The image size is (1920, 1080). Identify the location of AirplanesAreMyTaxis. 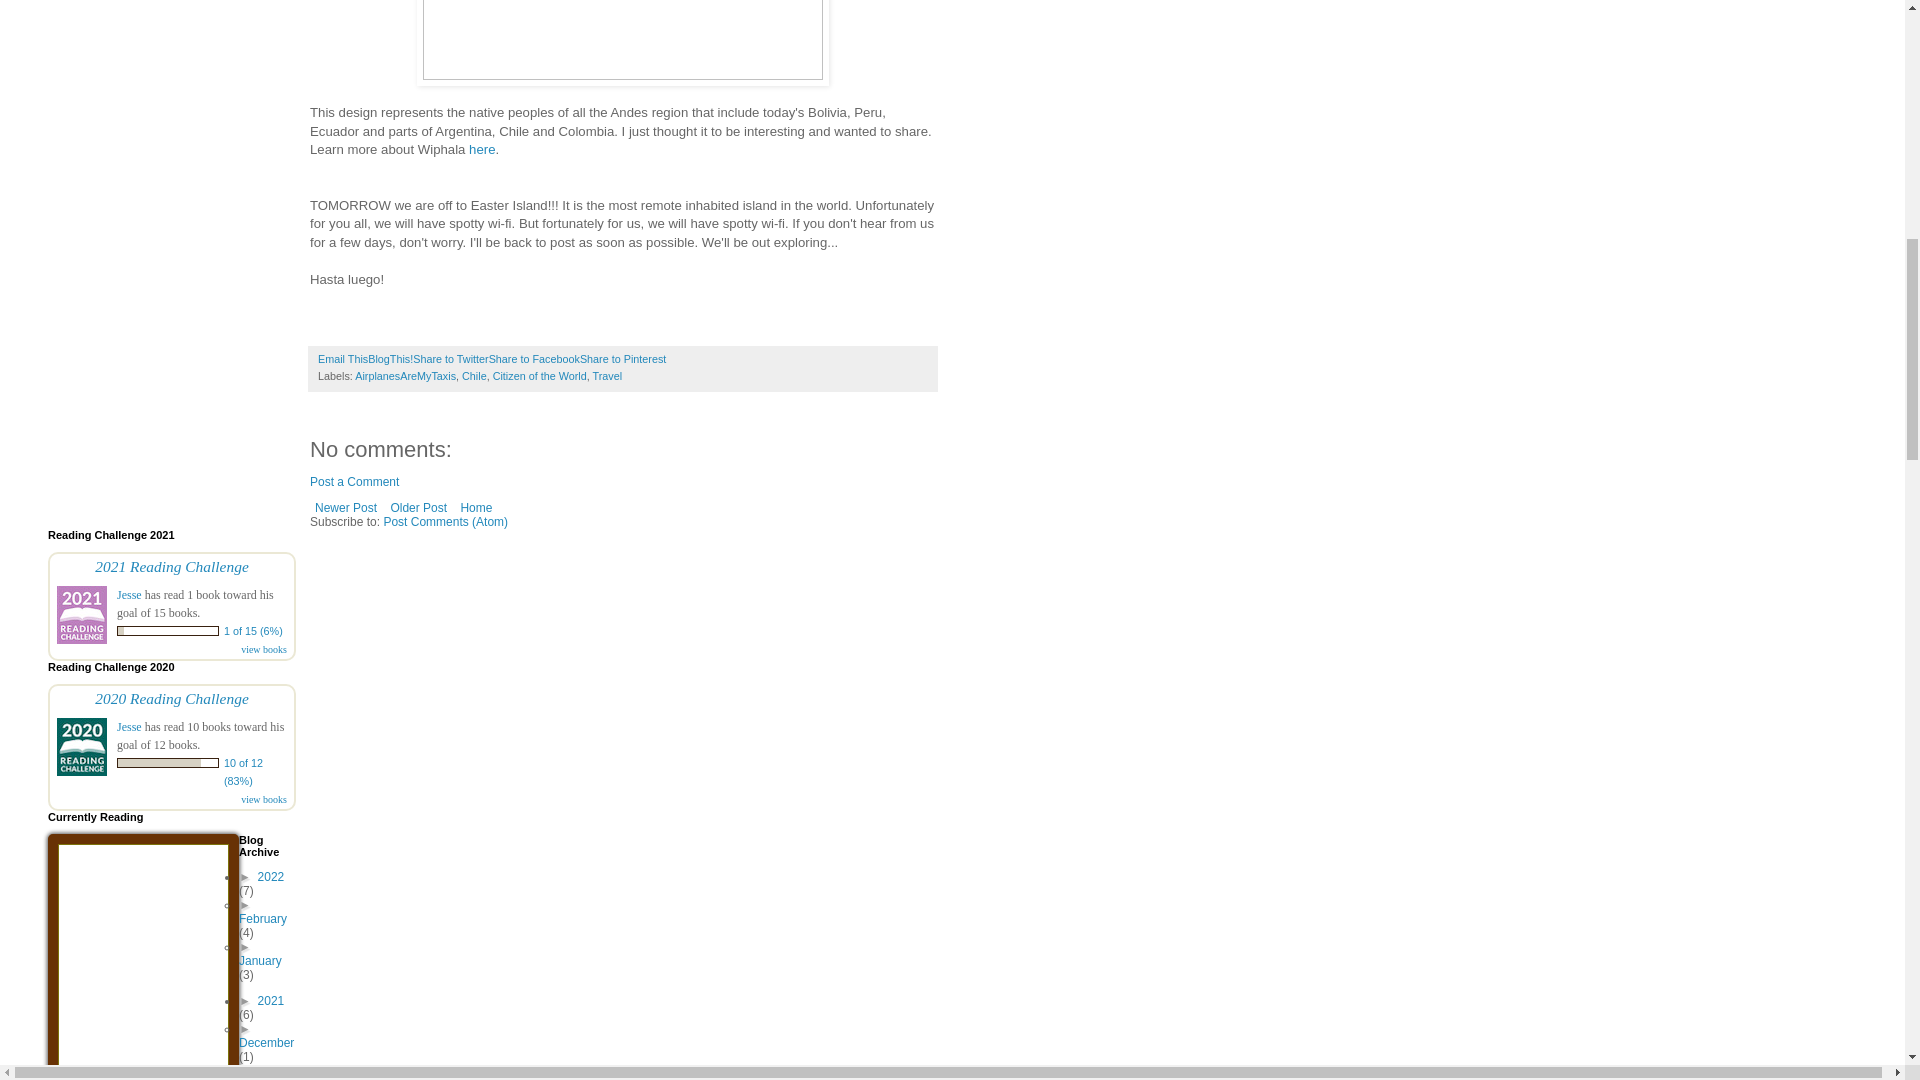
(406, 376).